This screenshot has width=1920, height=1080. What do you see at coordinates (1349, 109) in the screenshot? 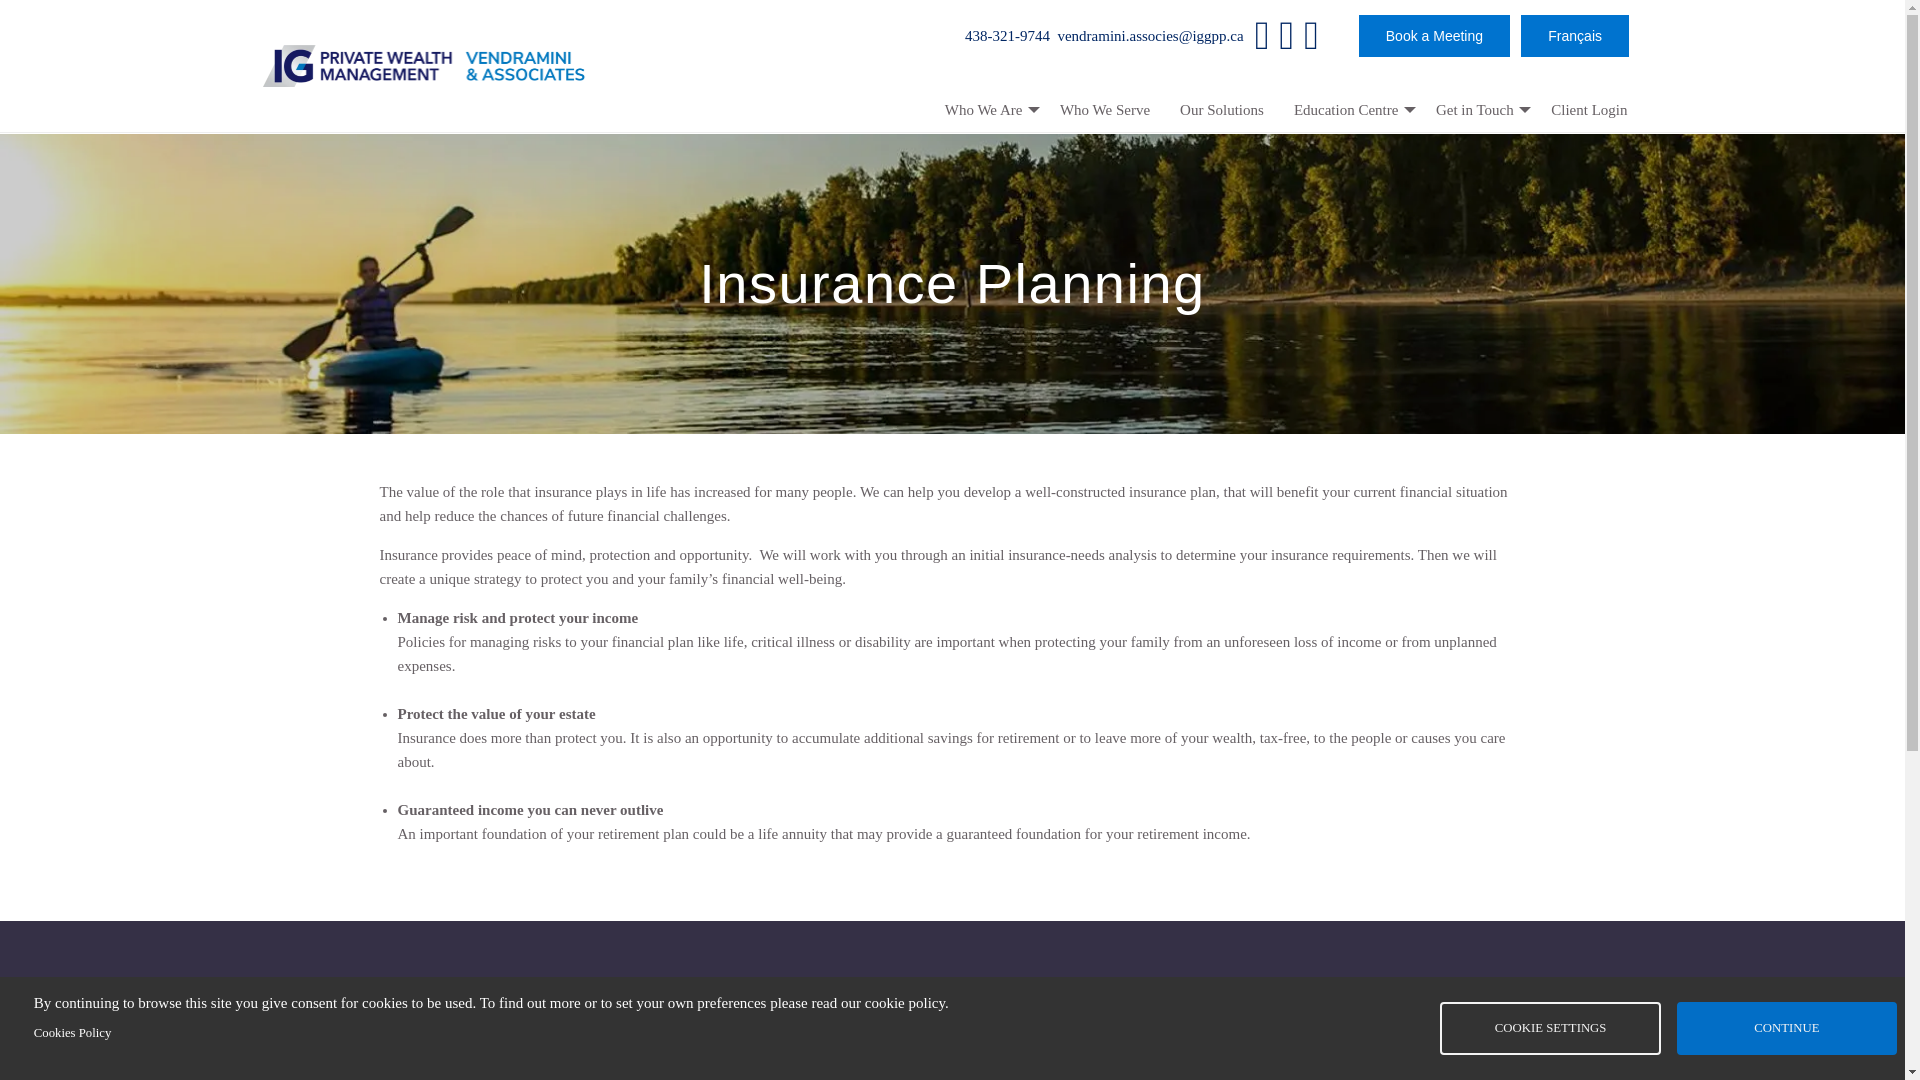
I see `Education Centre` at bounding box center [1349, 109].